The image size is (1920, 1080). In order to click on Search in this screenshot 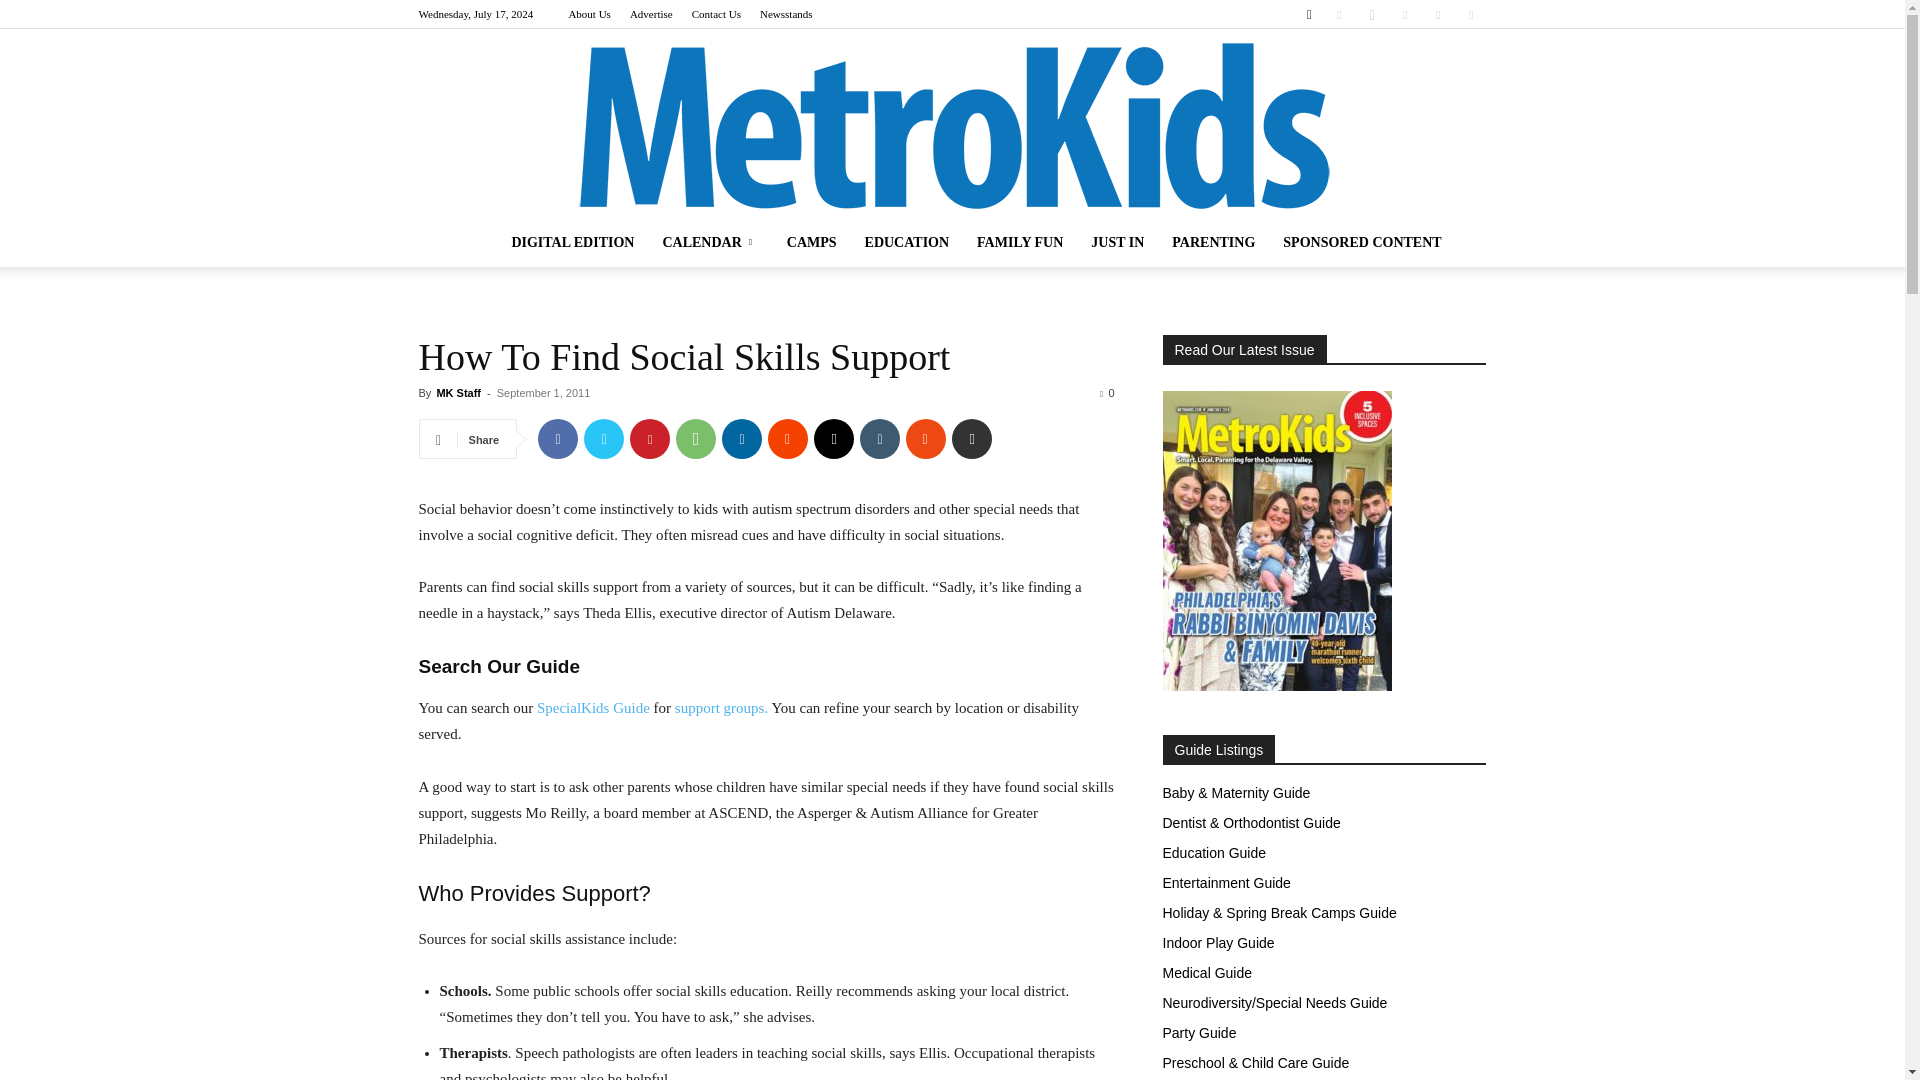, I will do `click(1430, 85)`.